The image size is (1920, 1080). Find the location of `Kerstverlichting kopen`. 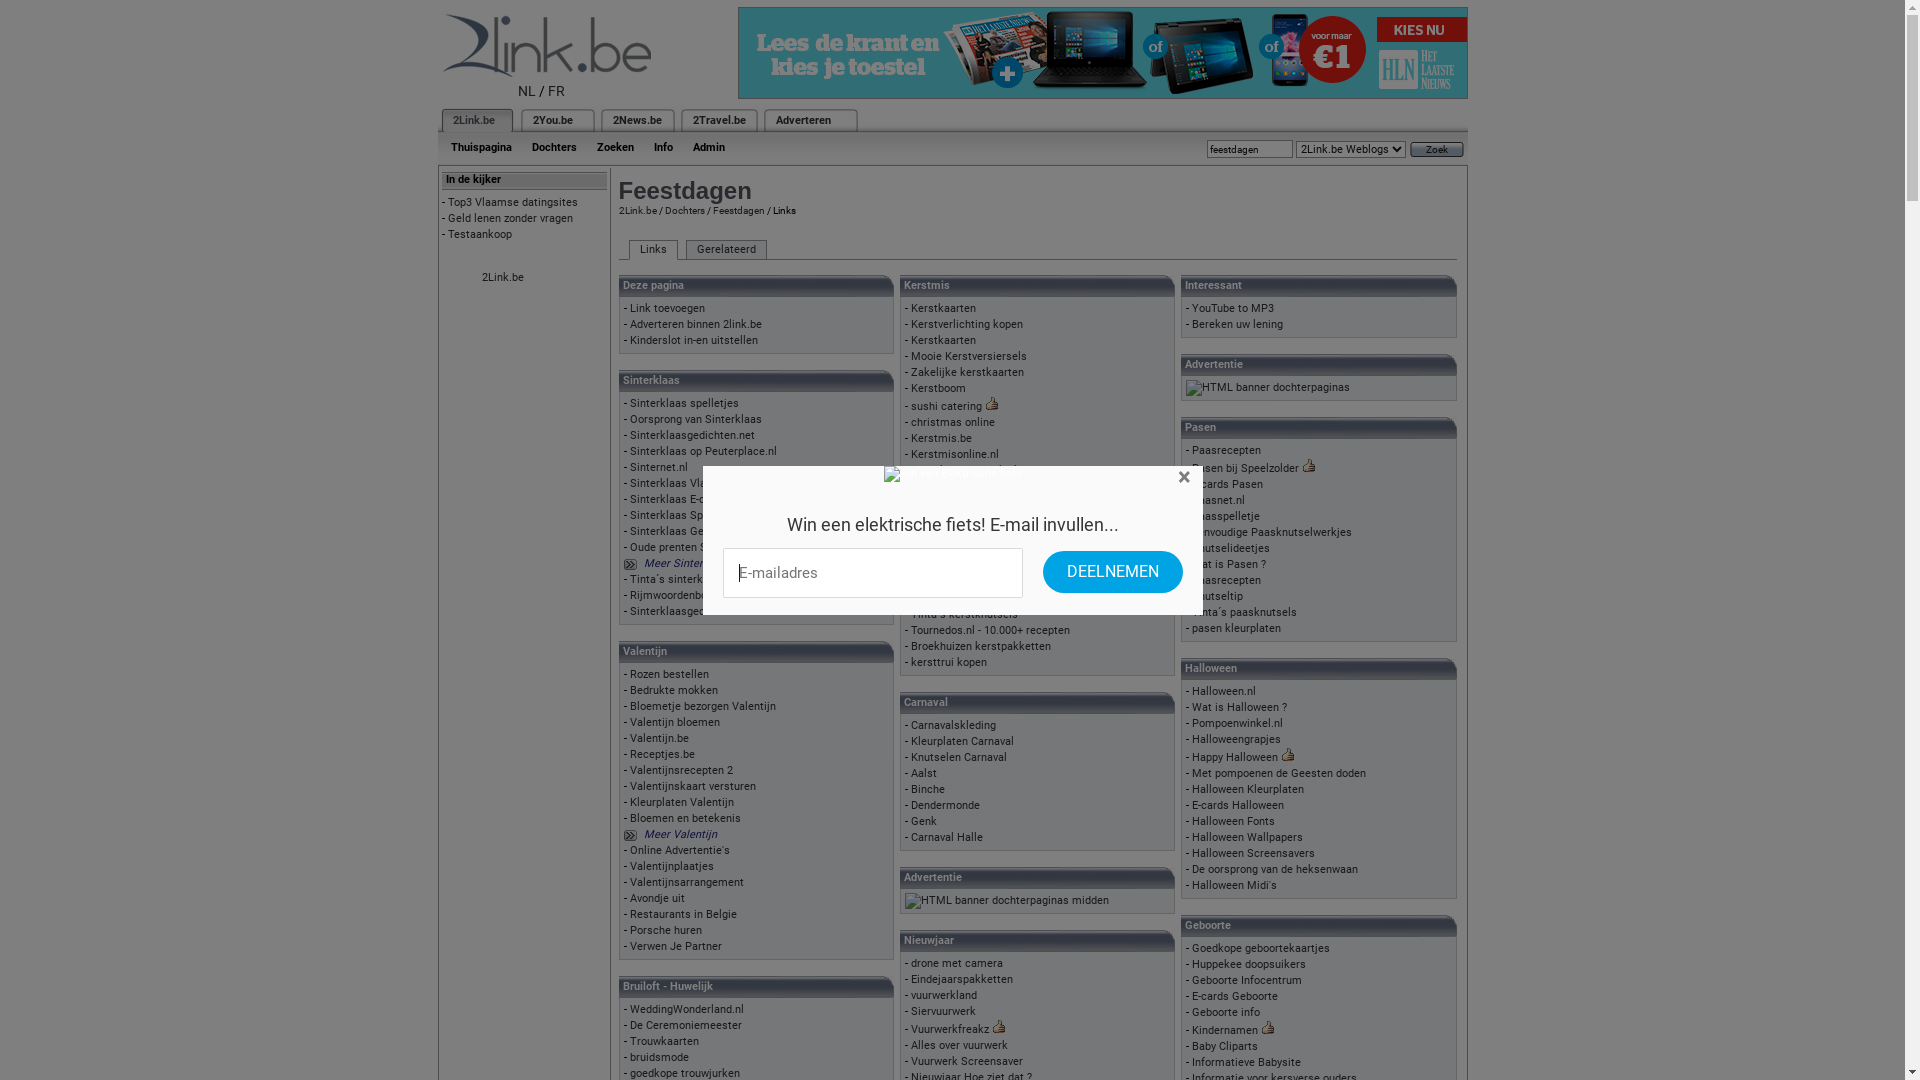

Kerstverlichting kopen is located at coordinates (967, 324).